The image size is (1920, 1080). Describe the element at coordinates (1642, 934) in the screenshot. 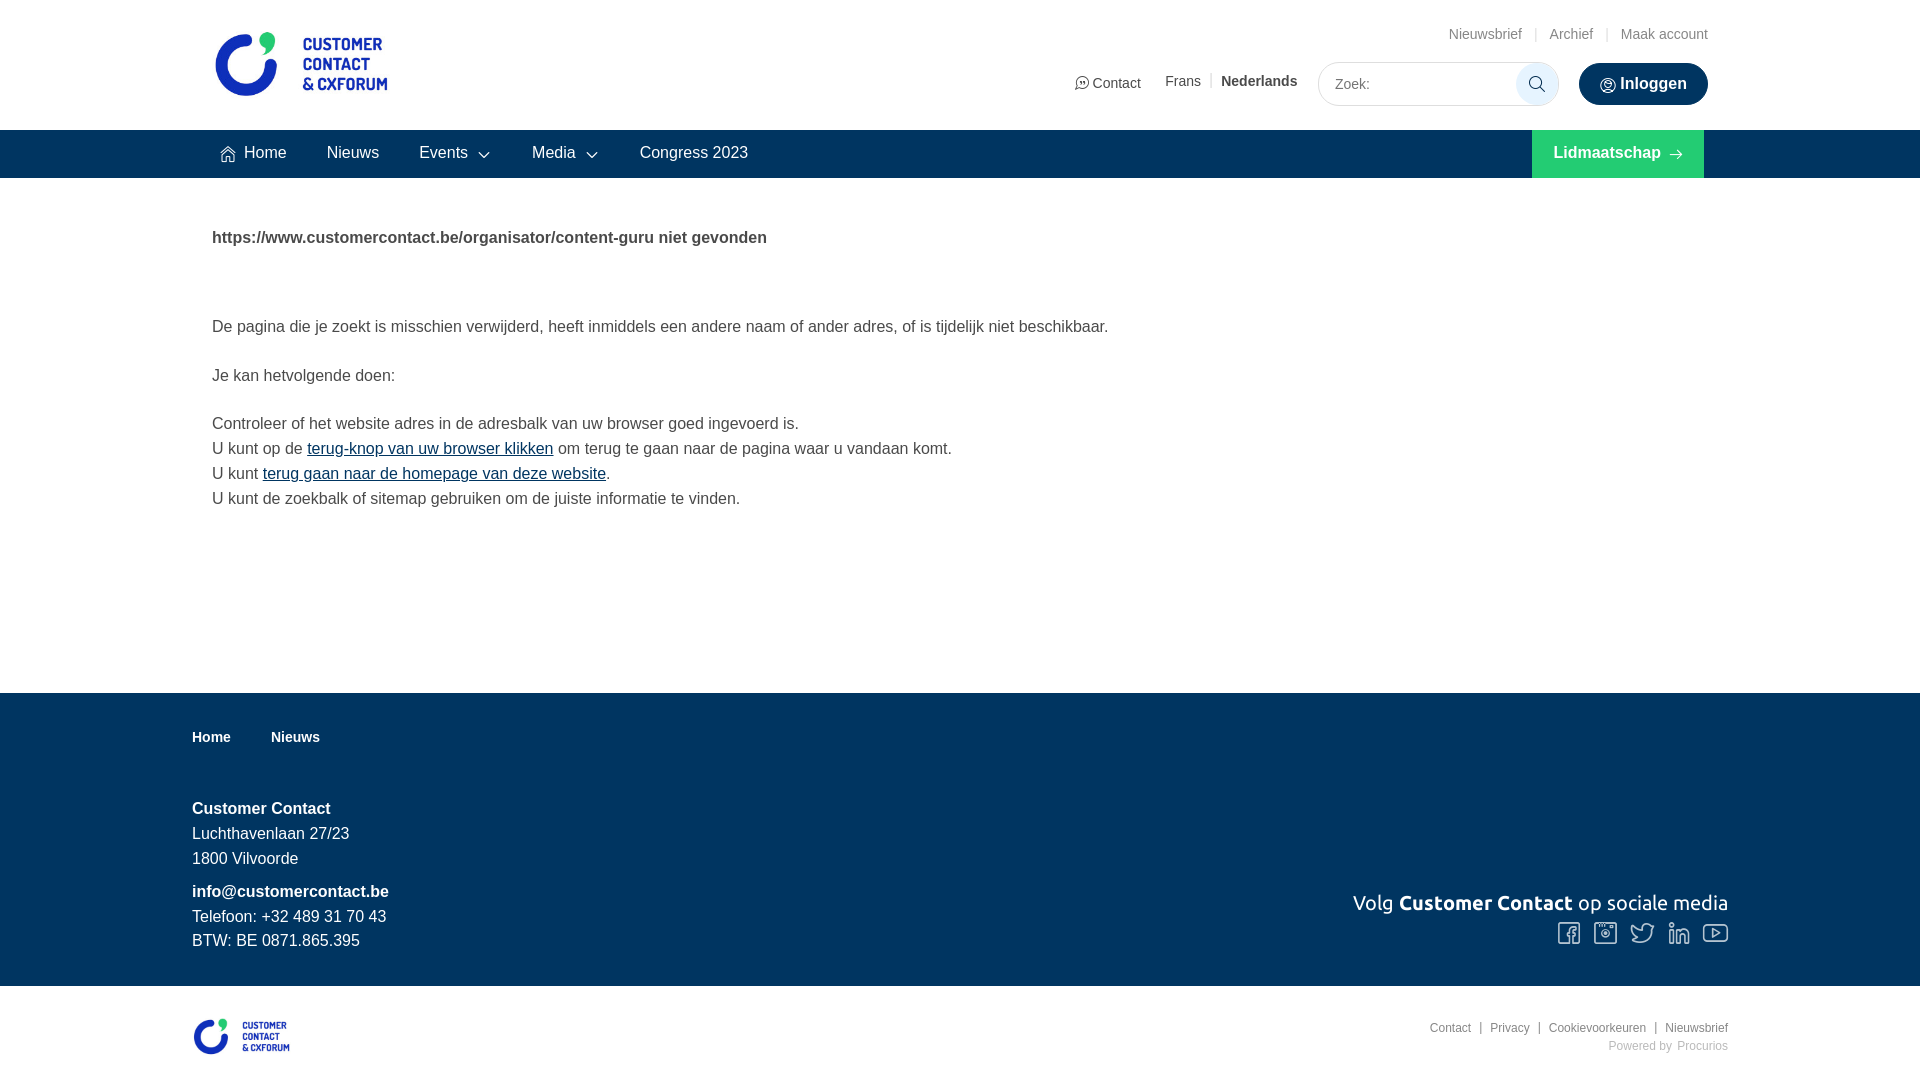

I see `Volg ons Twitter` at that location.